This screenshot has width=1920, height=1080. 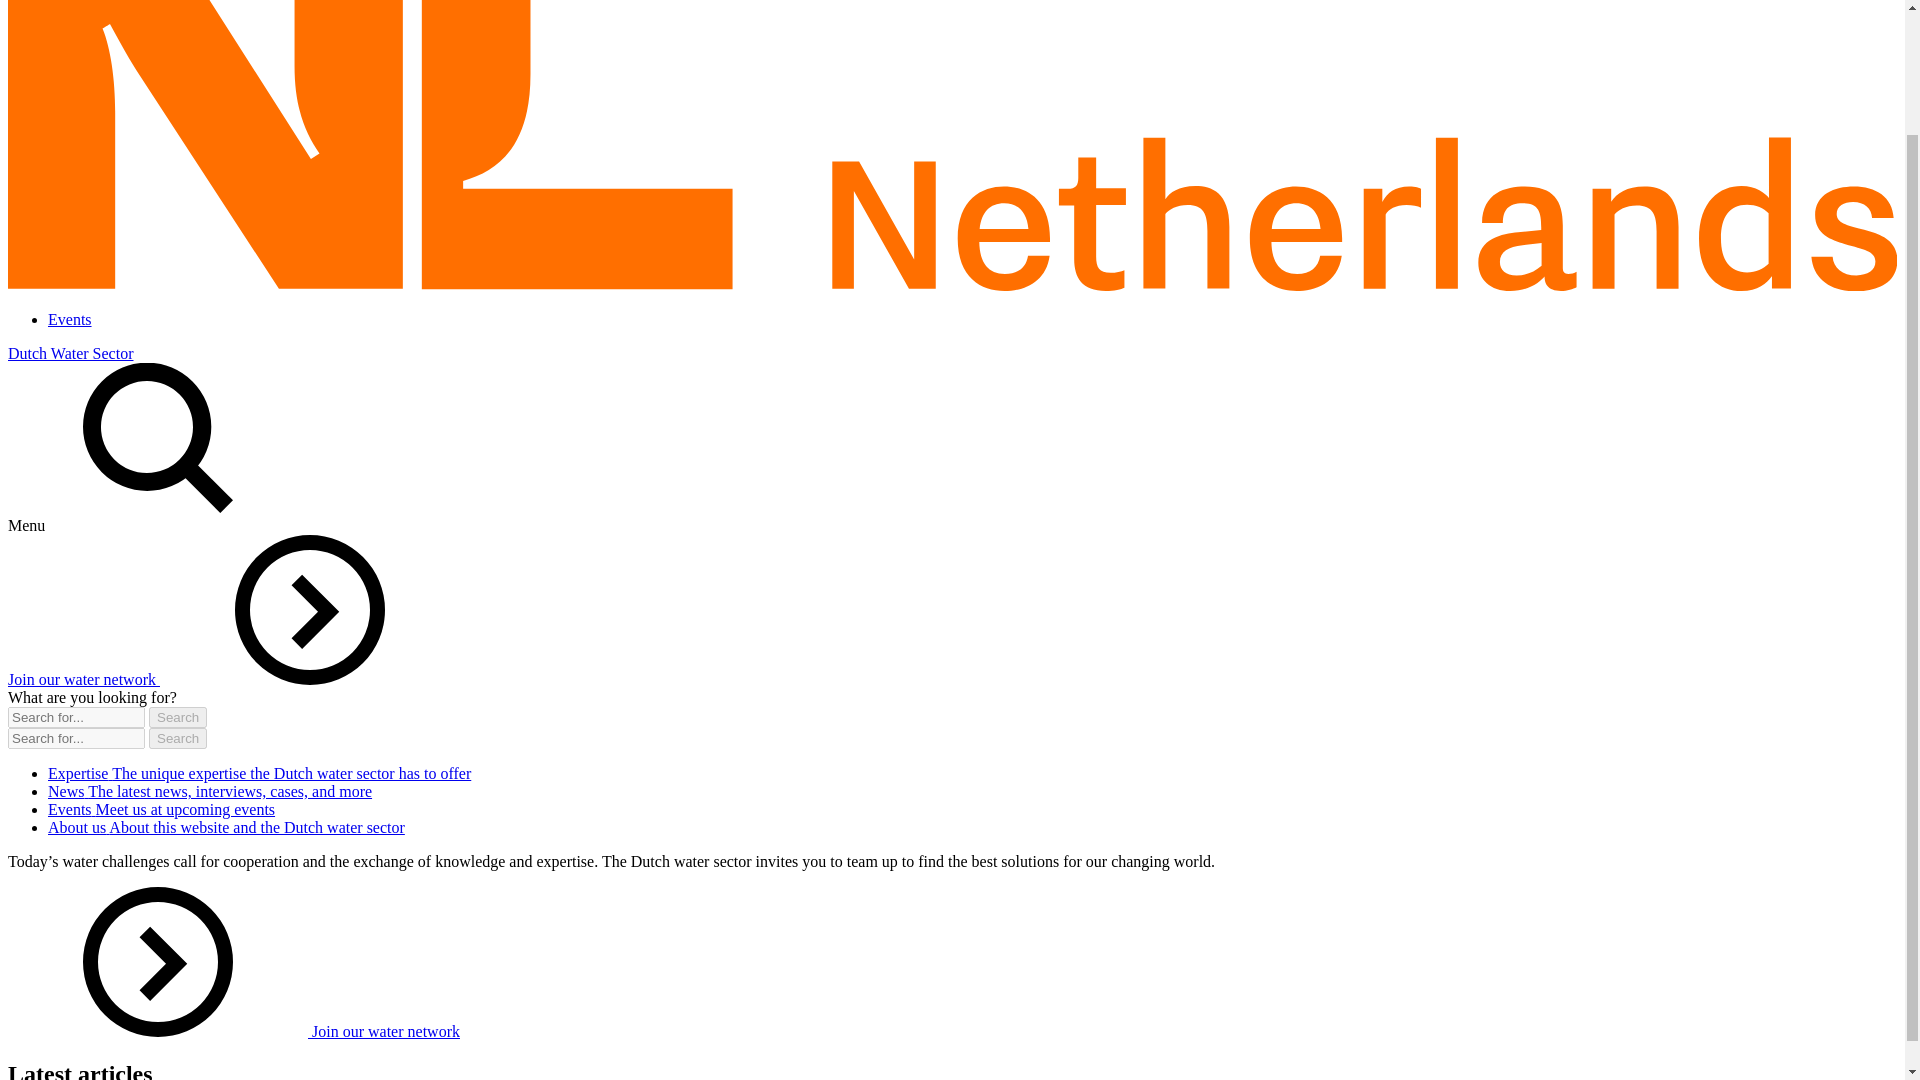 What do you see at coordinates (76, 738) in the screenshot?
I see `Enter the terms you wish to search for.` at bounding box center [76, 738].